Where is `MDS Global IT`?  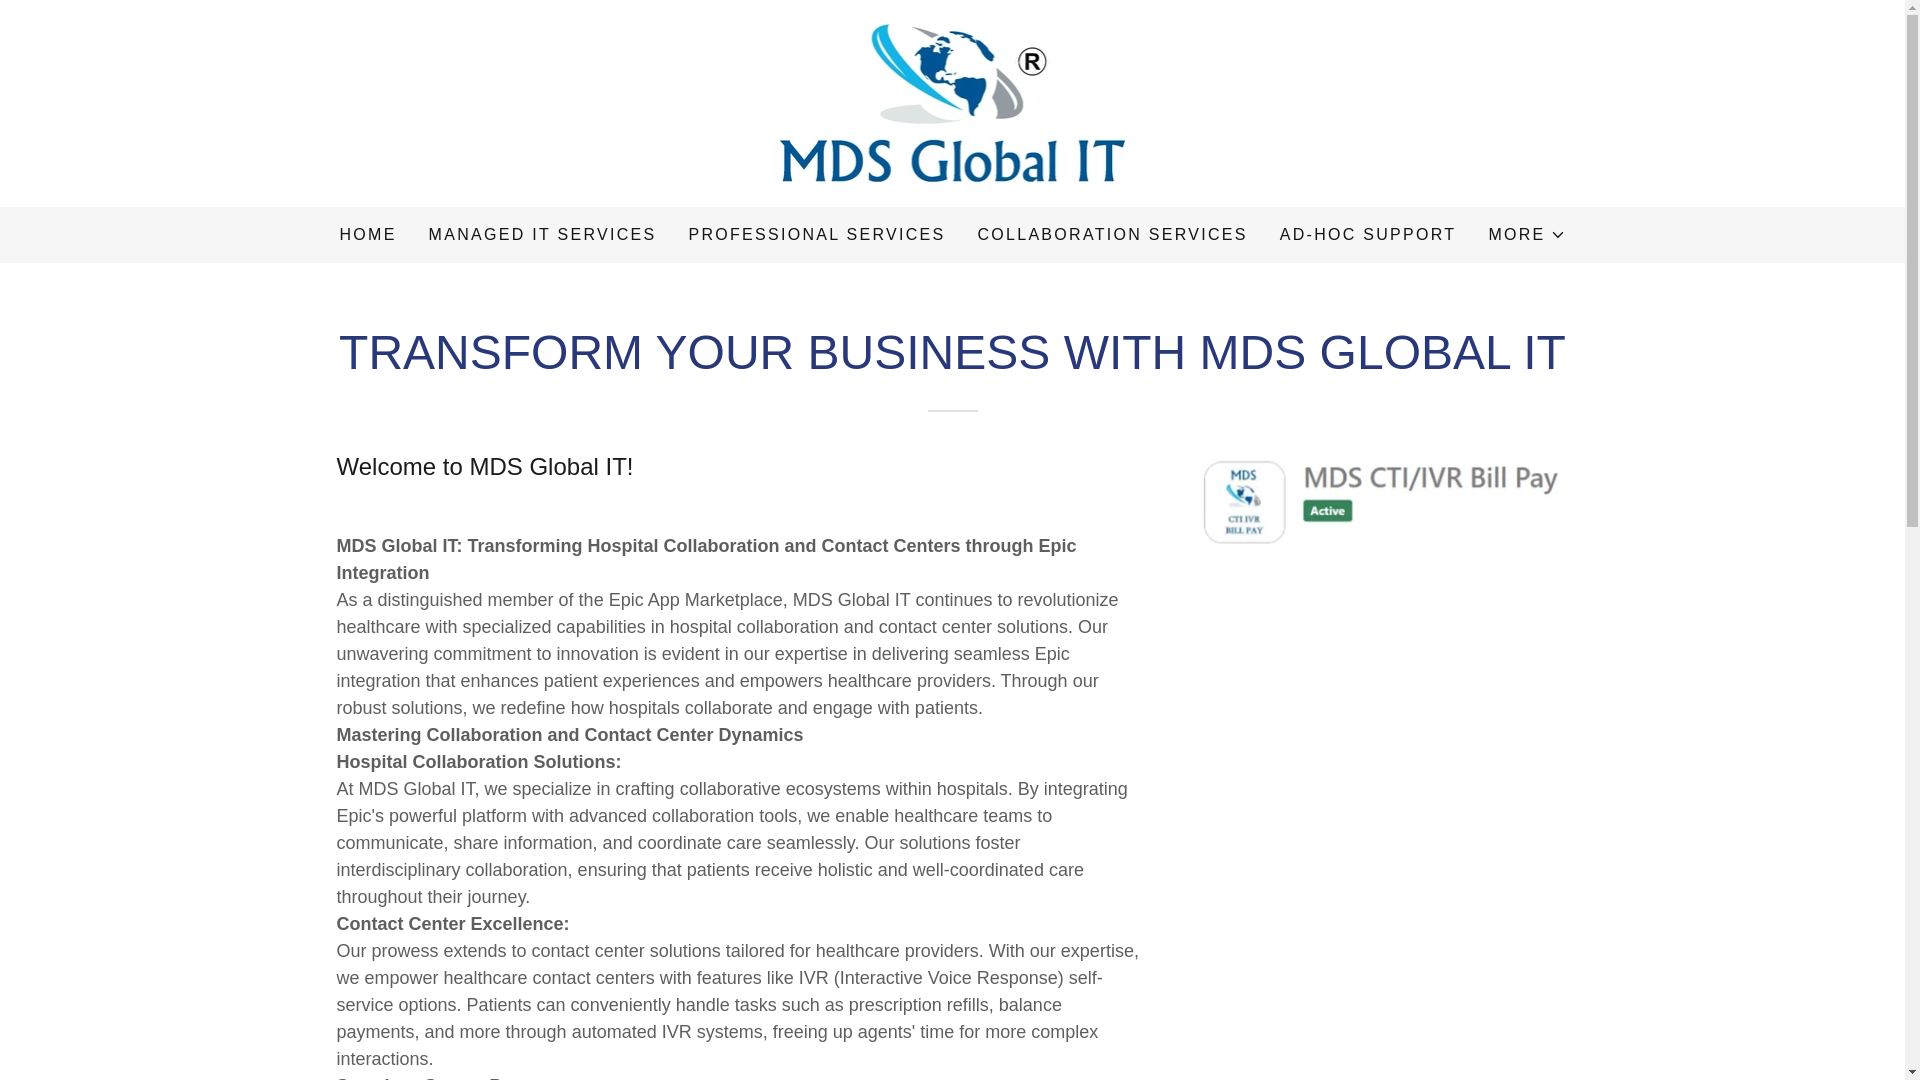 MDS Global IT is located at coordinates (952, 102).